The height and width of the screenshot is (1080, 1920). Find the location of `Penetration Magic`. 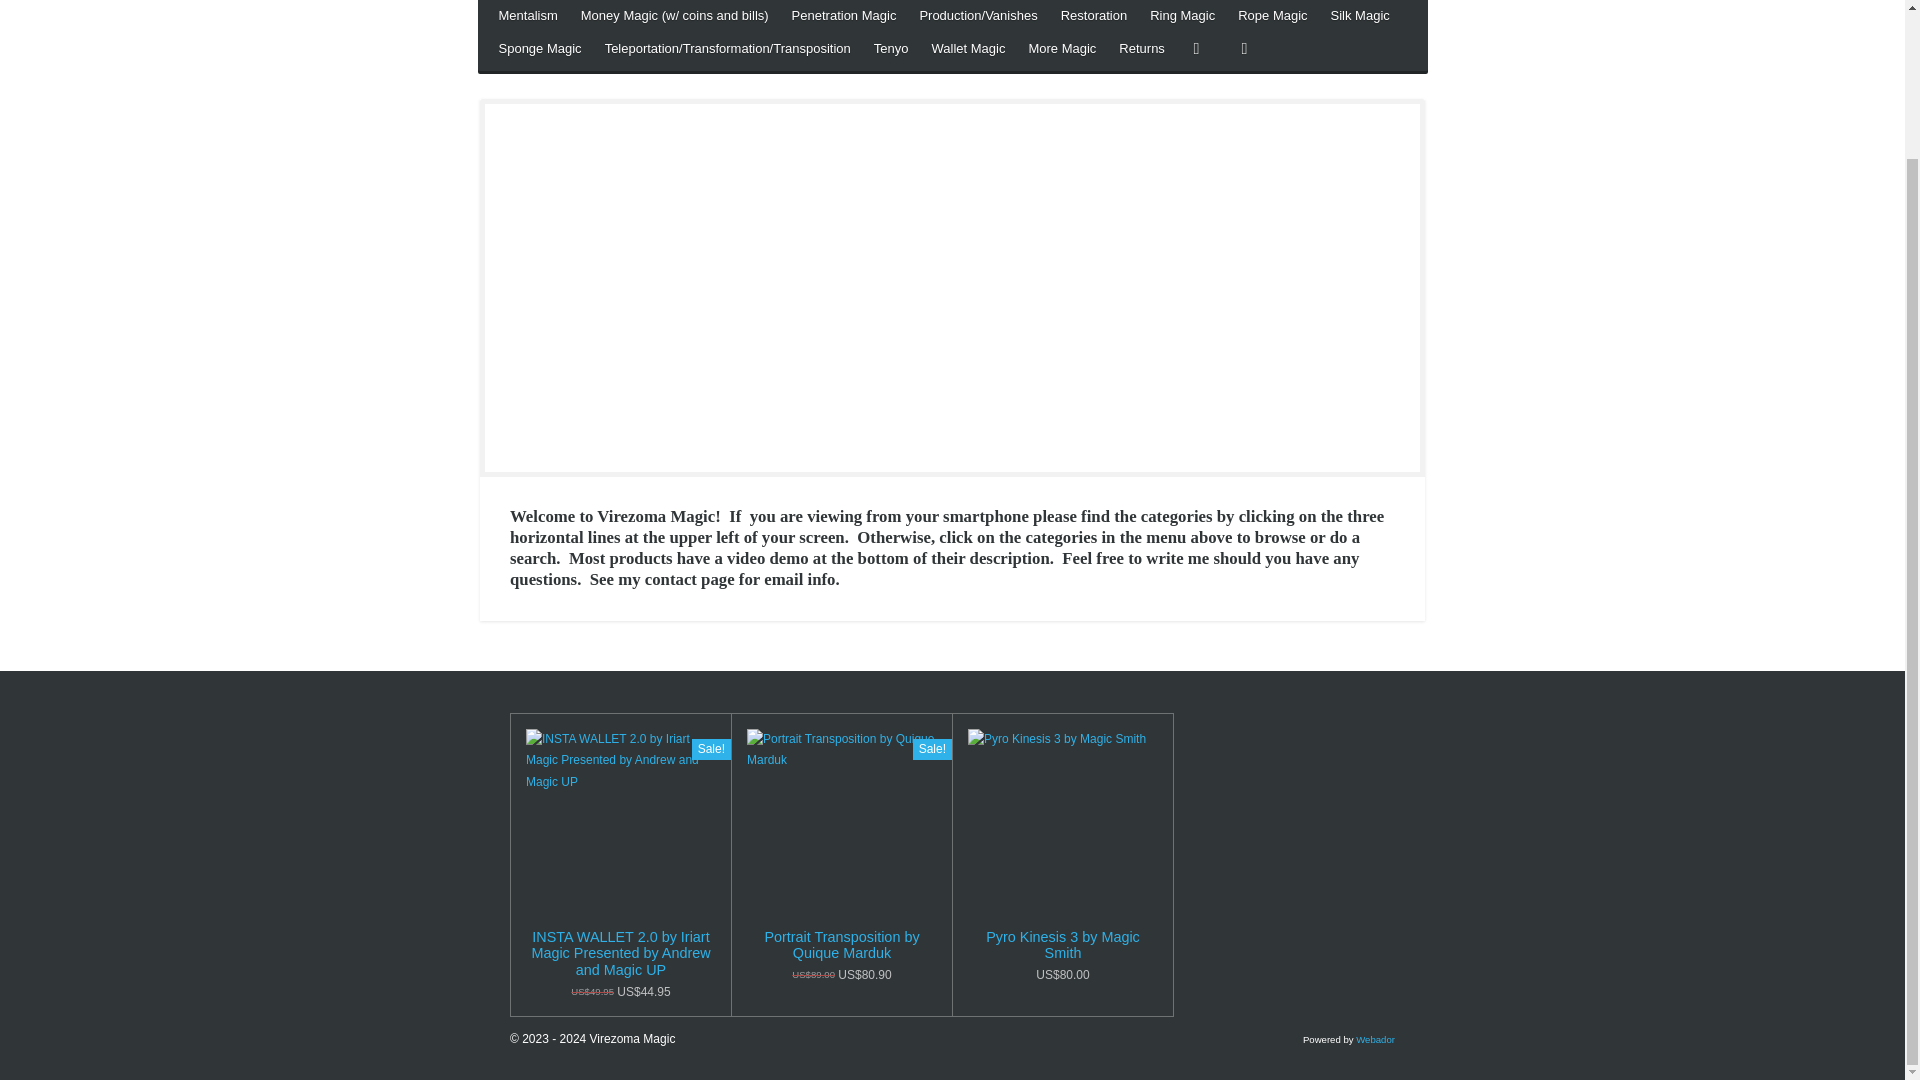

Penetration Magic is located at coordinates (844, 16).